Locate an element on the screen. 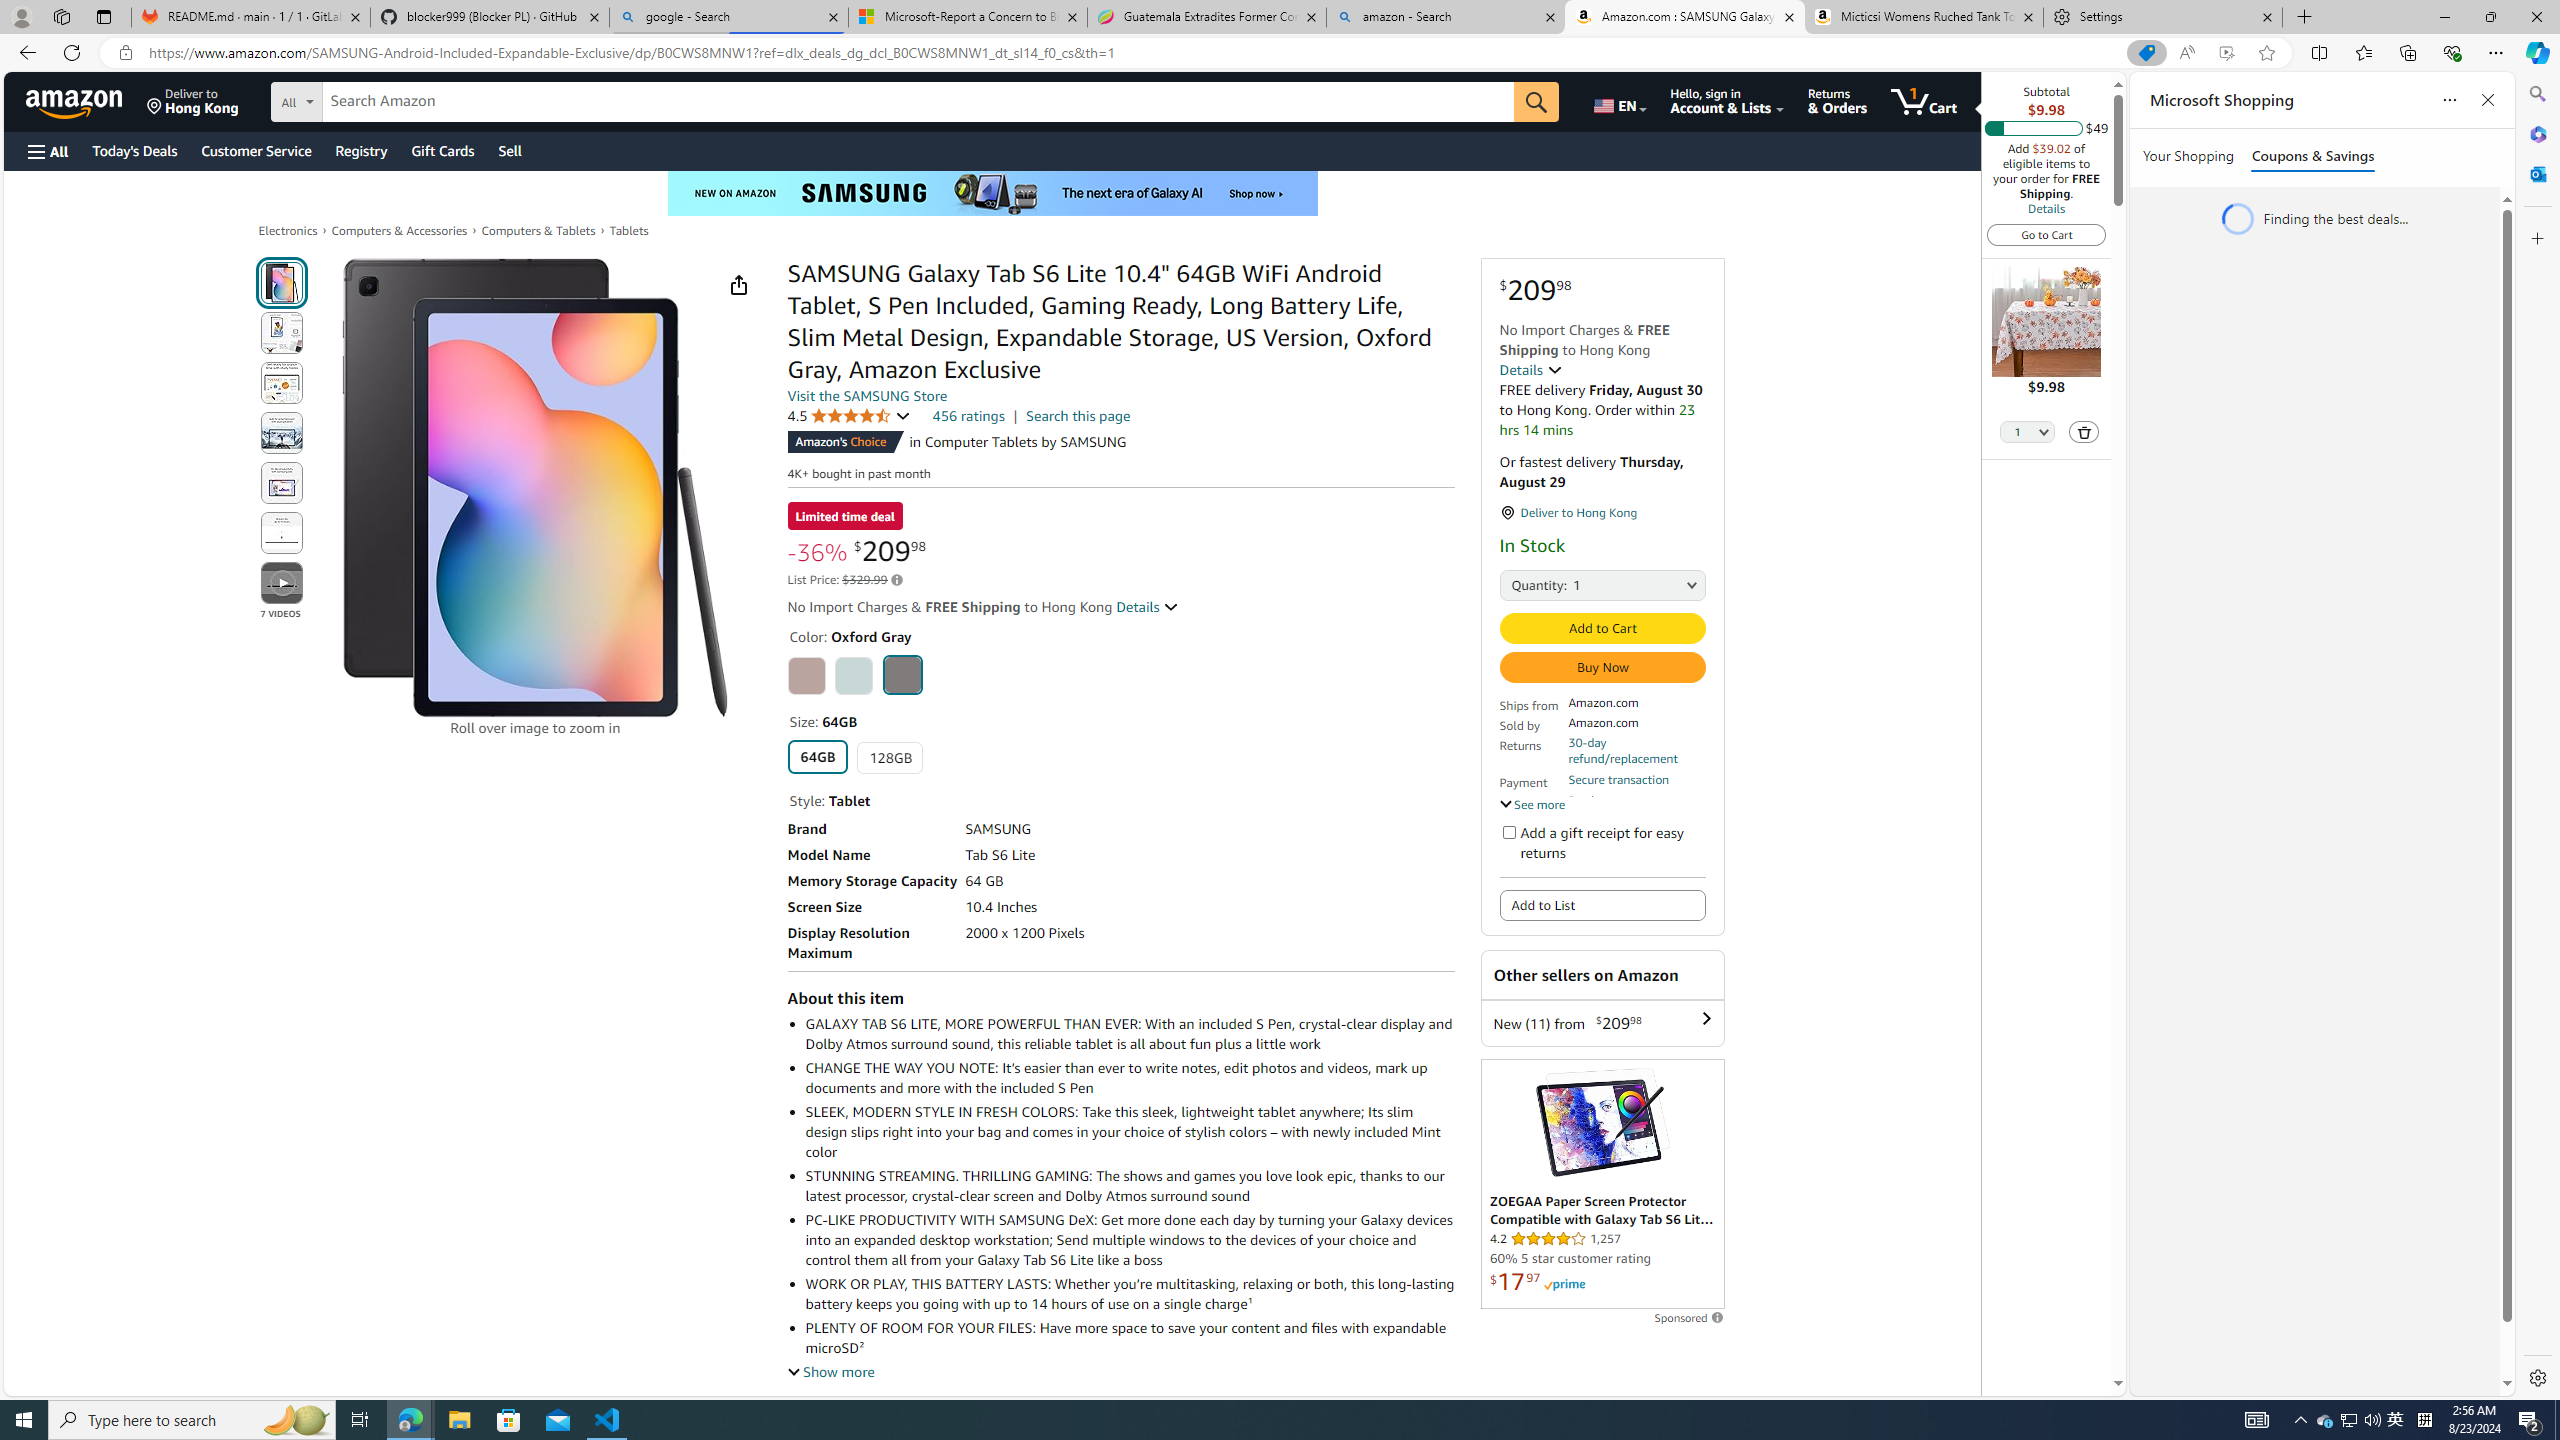 The image size is (2560, 1440). Show more is located at coordinates (830, 1372).